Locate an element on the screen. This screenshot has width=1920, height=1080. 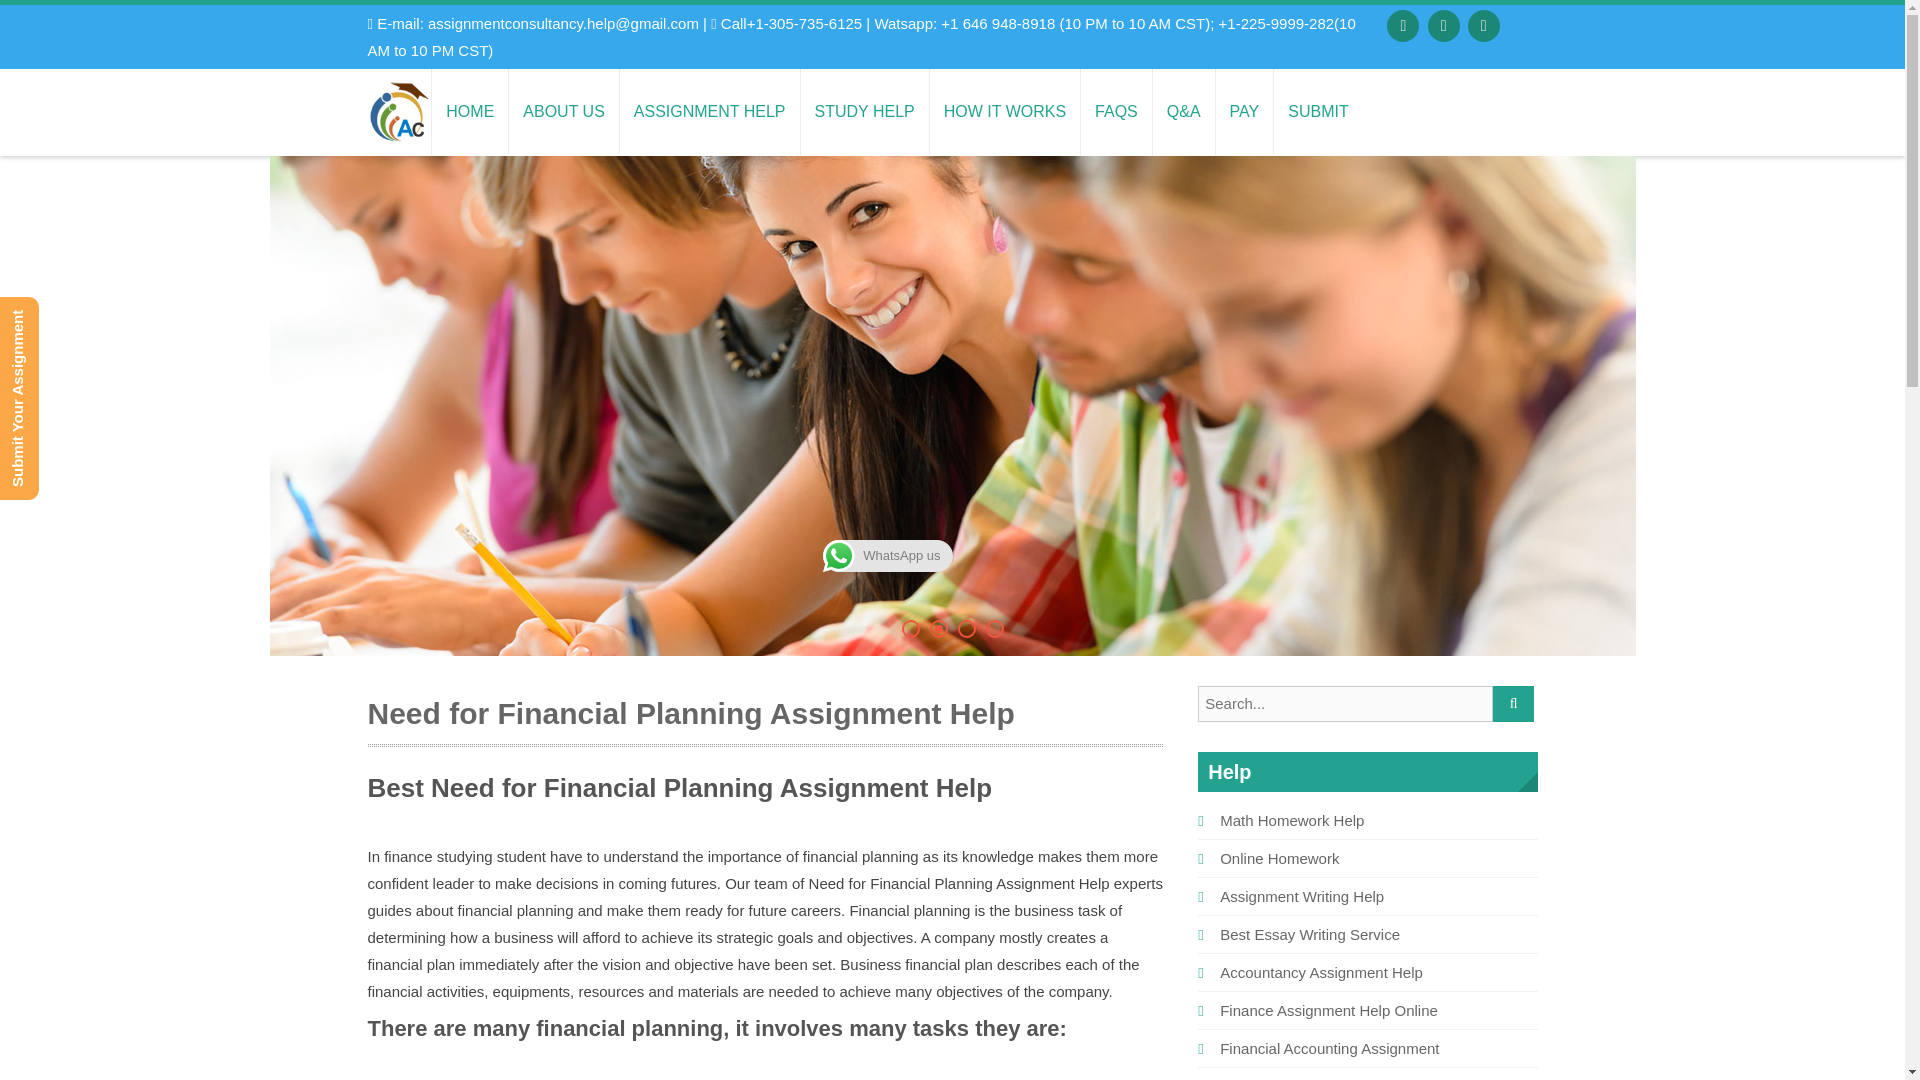
1 is located at coordinates (910, 628).